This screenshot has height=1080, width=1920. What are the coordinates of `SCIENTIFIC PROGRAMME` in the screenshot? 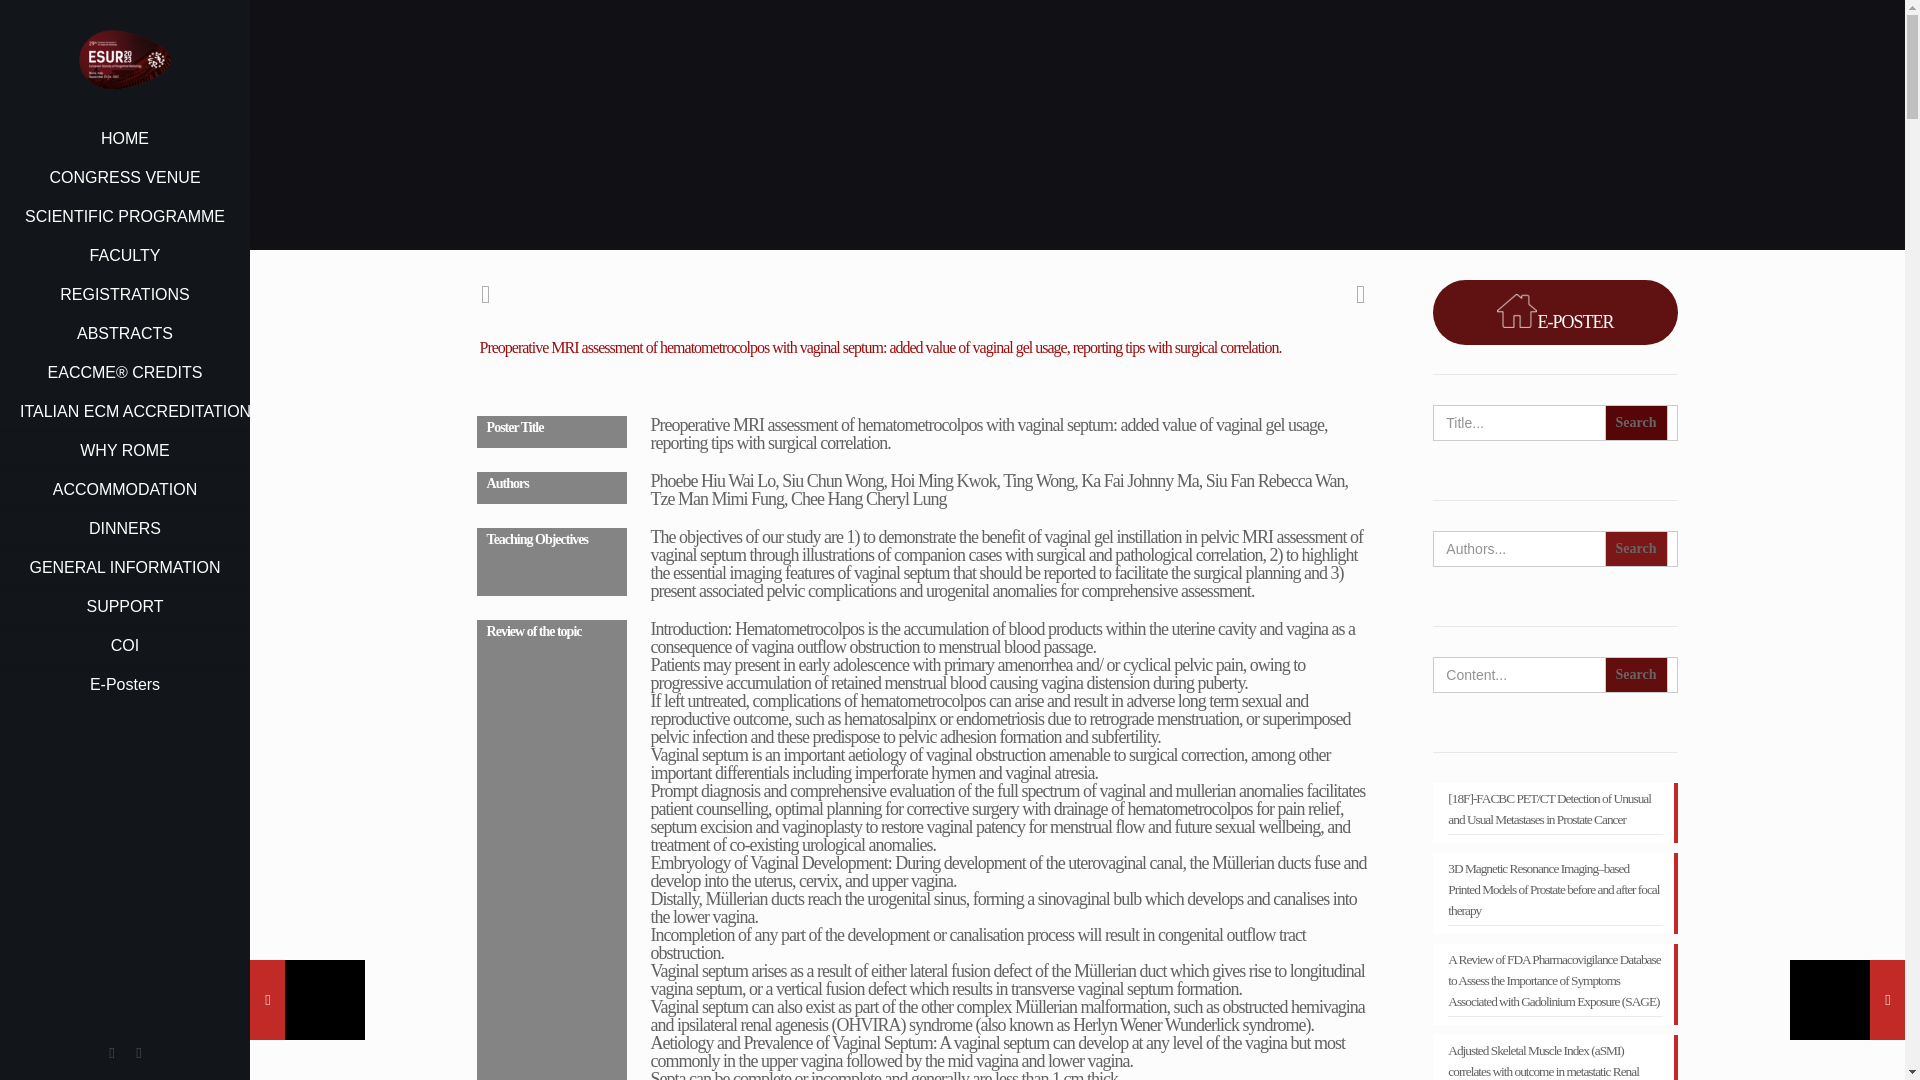 It's located at (124, 216).